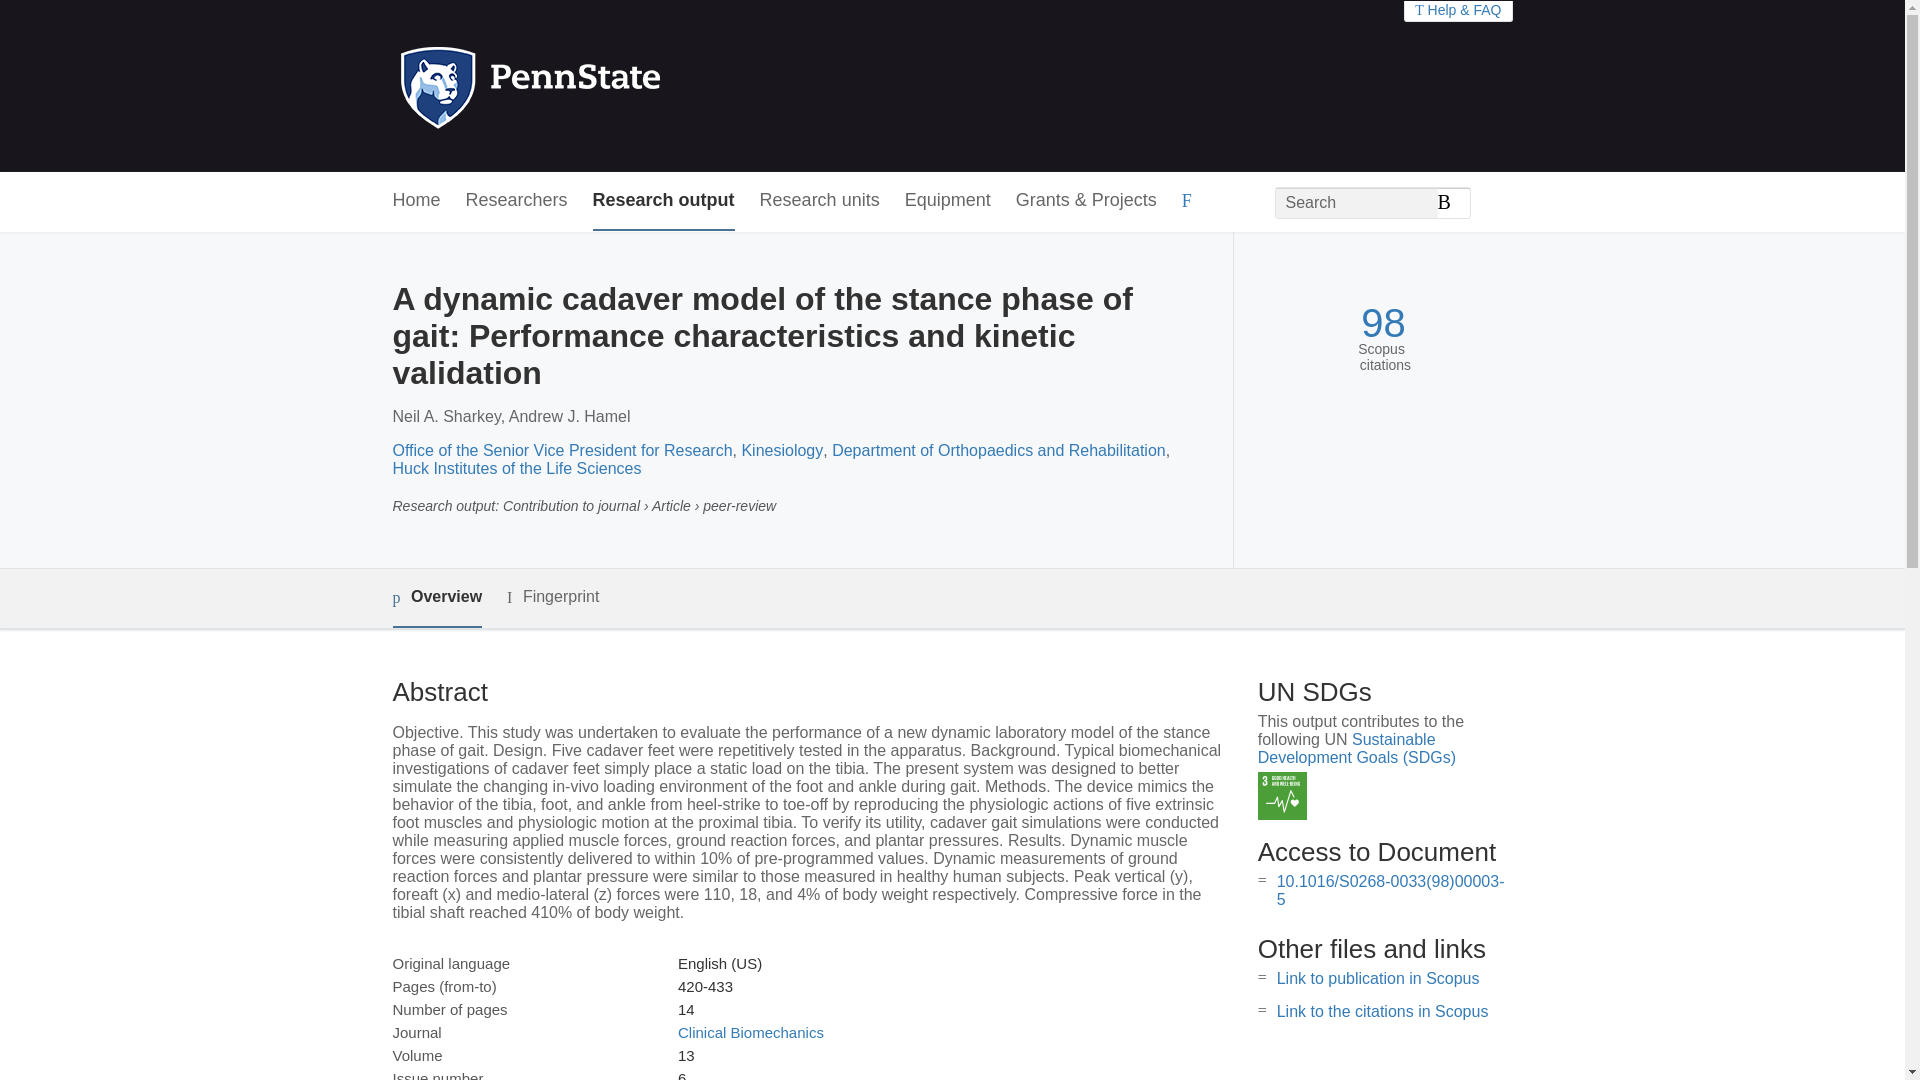  I want to click on Overview, so click(436, 598).